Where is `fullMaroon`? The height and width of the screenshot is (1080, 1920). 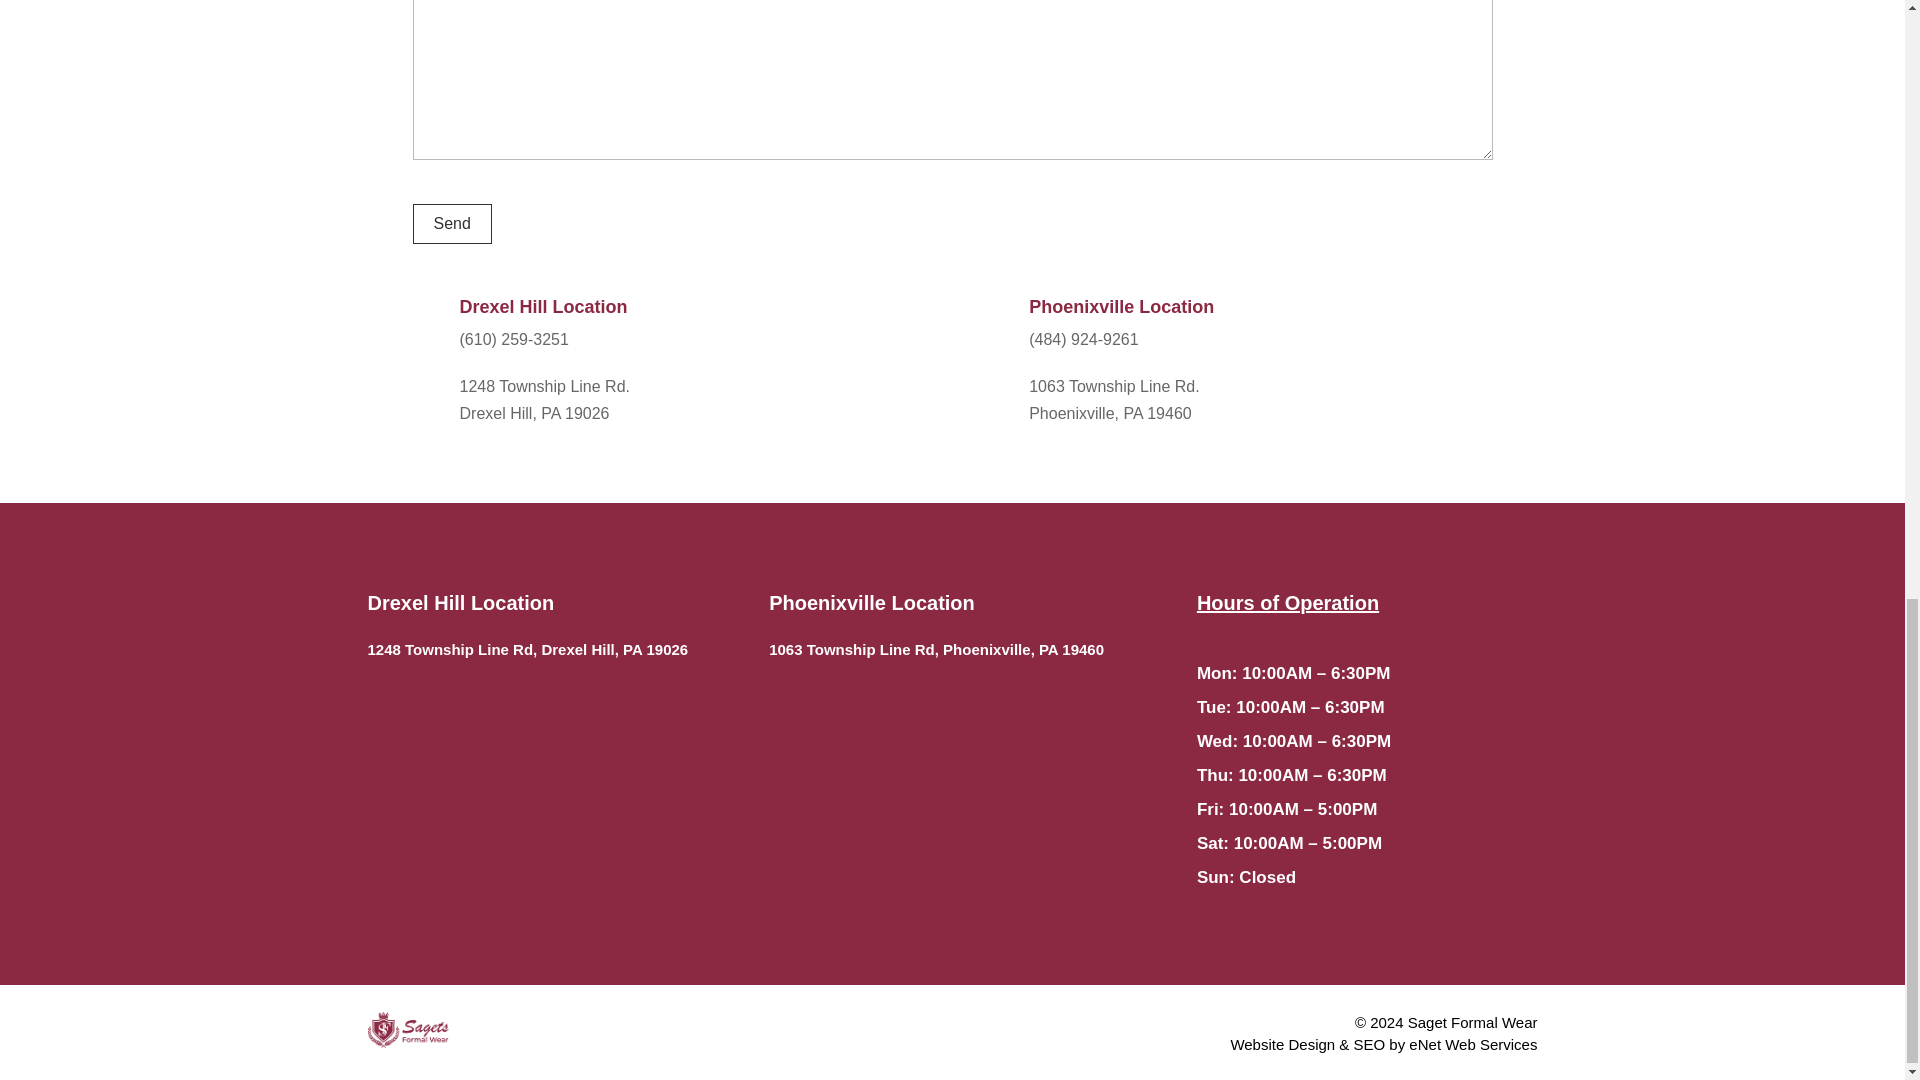
fullMaroon is located at coordinates (408, 1029).